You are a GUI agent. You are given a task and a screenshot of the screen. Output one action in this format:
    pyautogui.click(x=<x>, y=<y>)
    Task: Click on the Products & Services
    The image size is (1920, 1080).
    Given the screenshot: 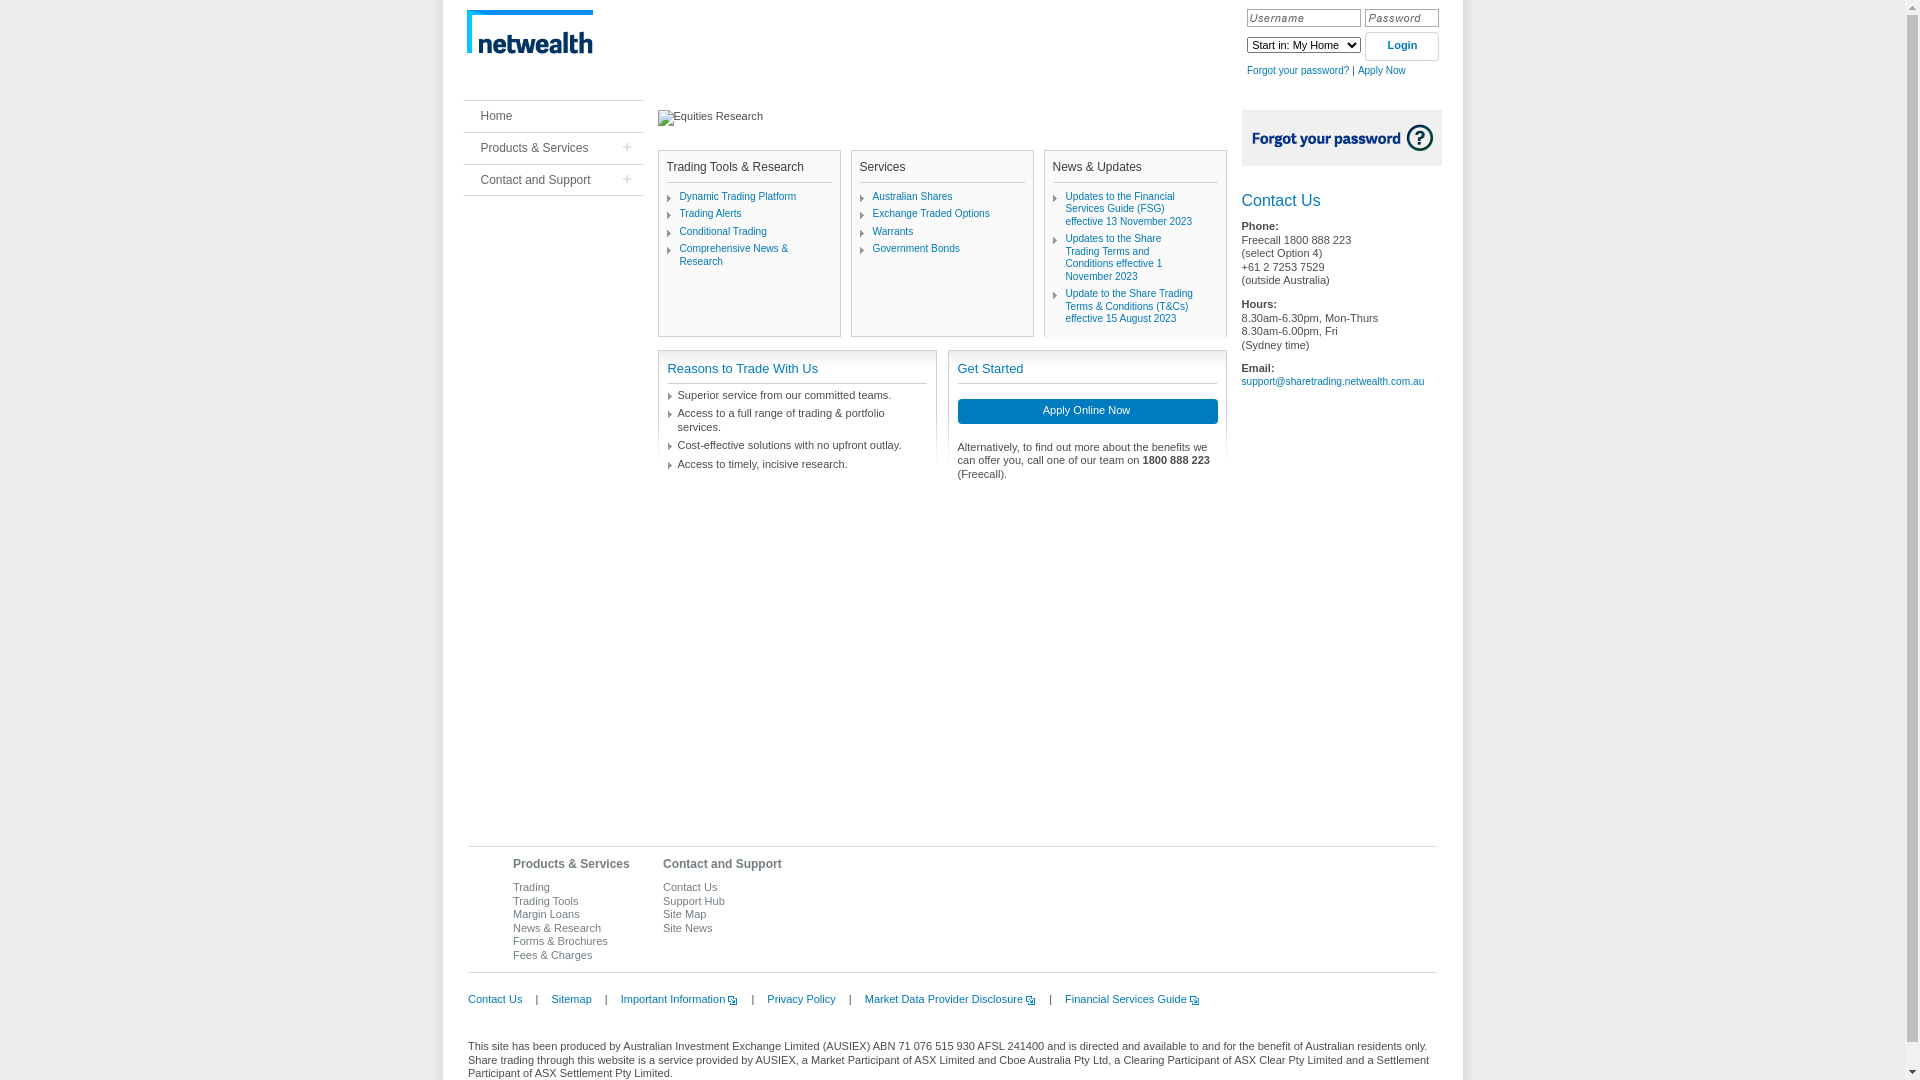 What is the action you would take?
    pyautogui.click(x=572, y=864)
    